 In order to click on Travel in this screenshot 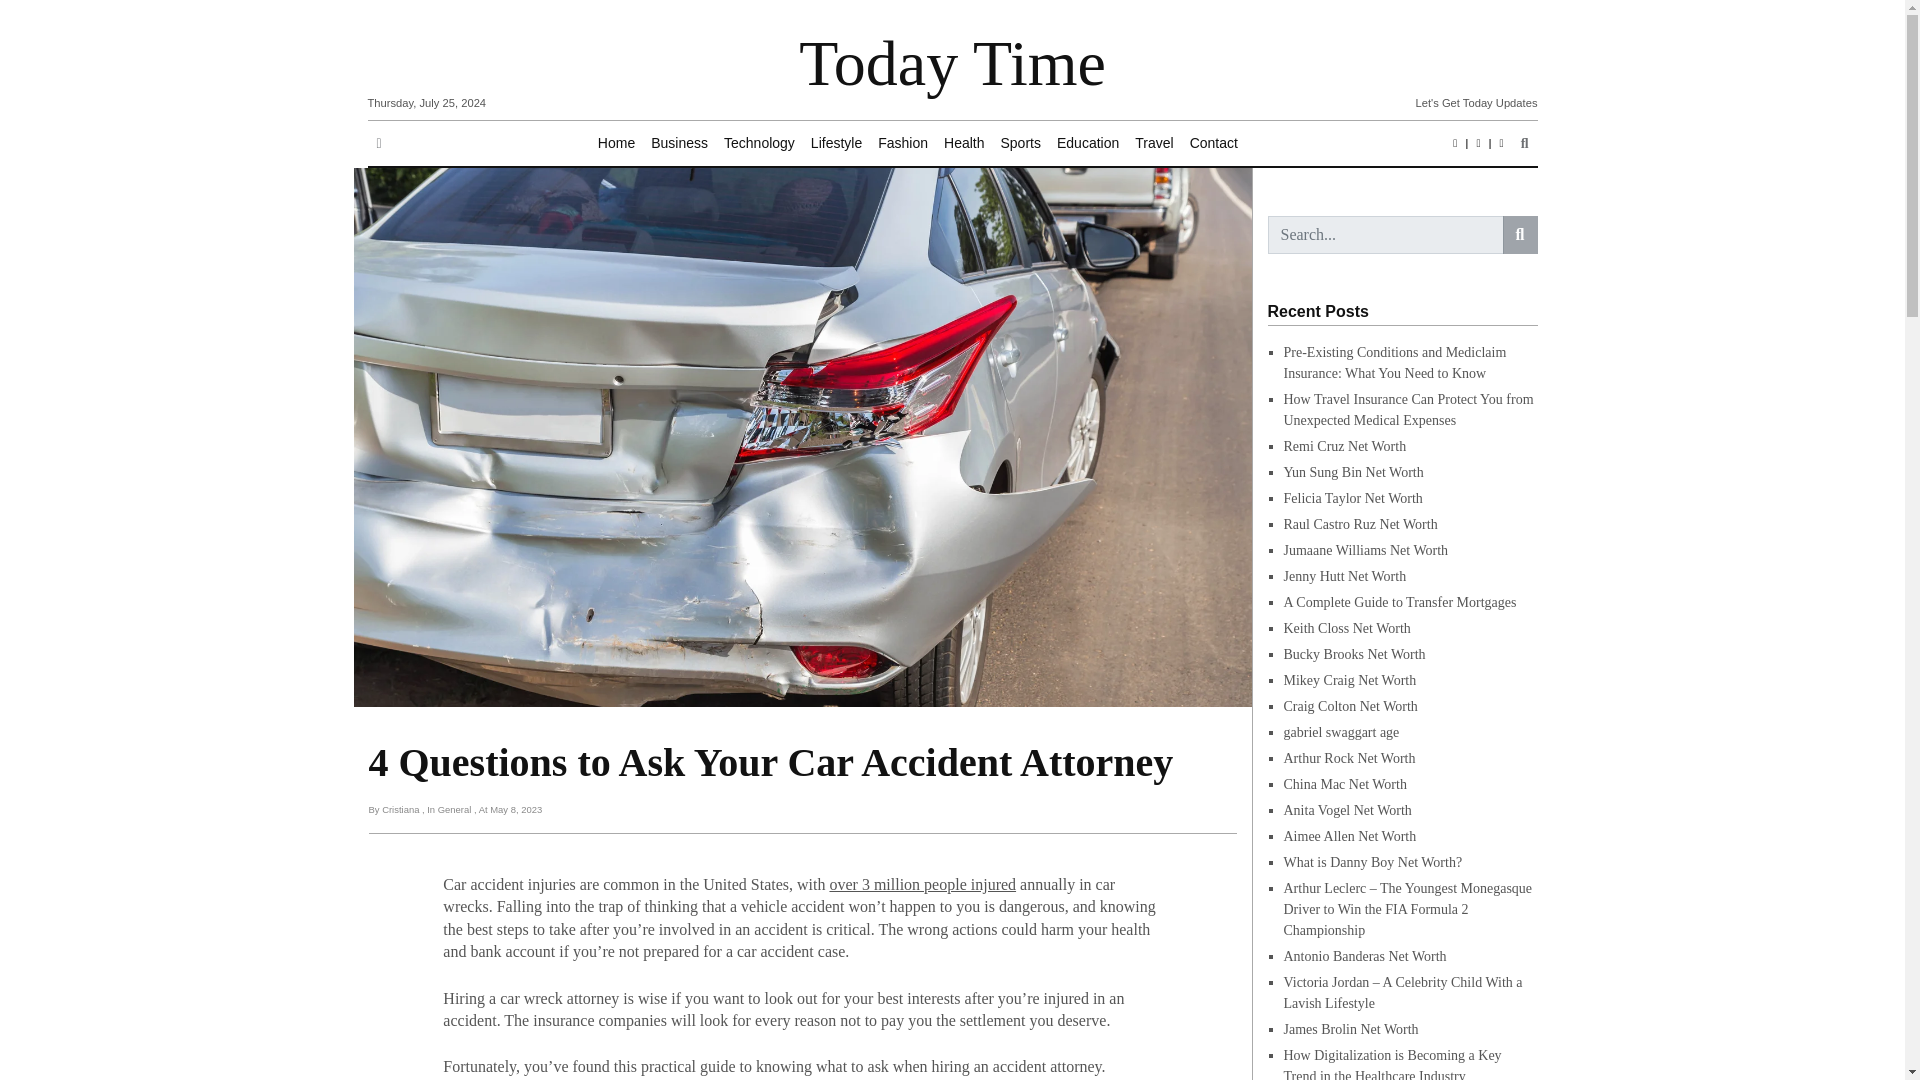, I will do `click(1154, 144)`.